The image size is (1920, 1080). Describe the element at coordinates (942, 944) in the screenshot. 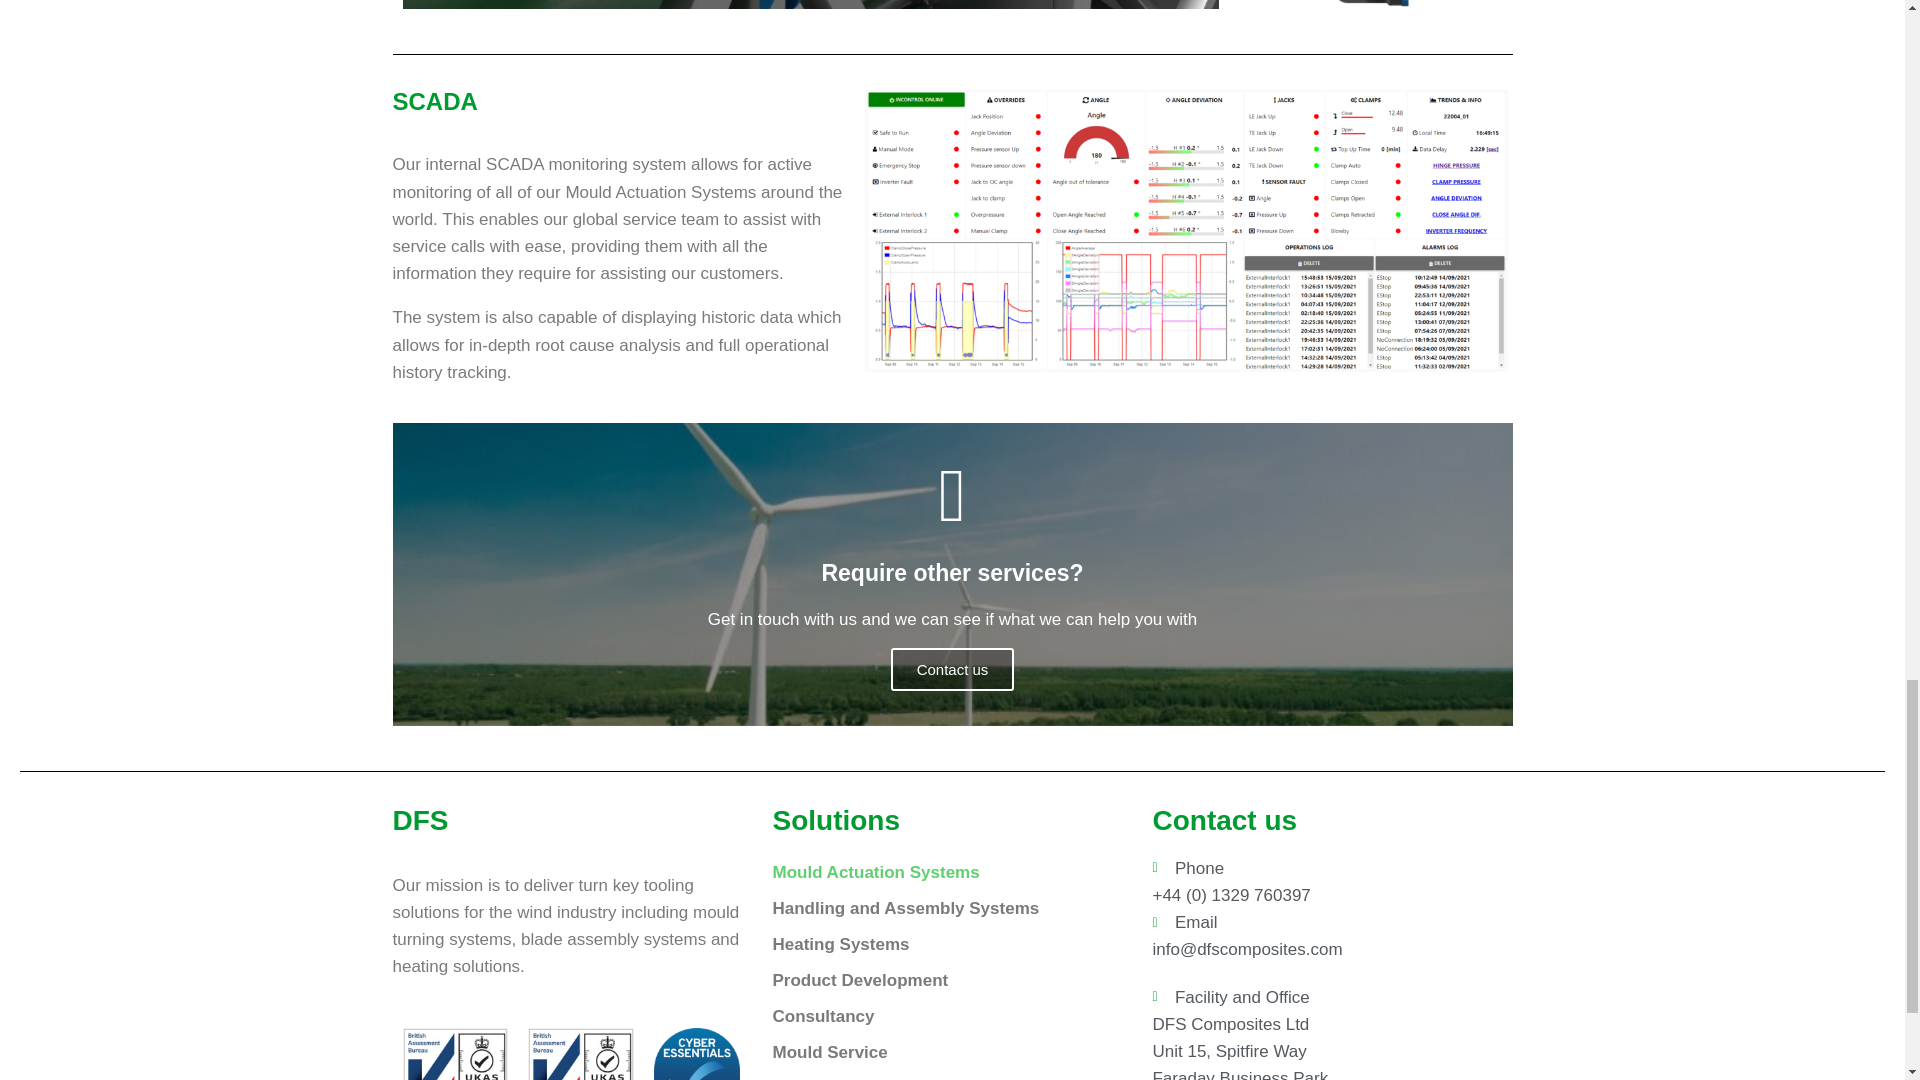

I see `Heating Systems` at that location.